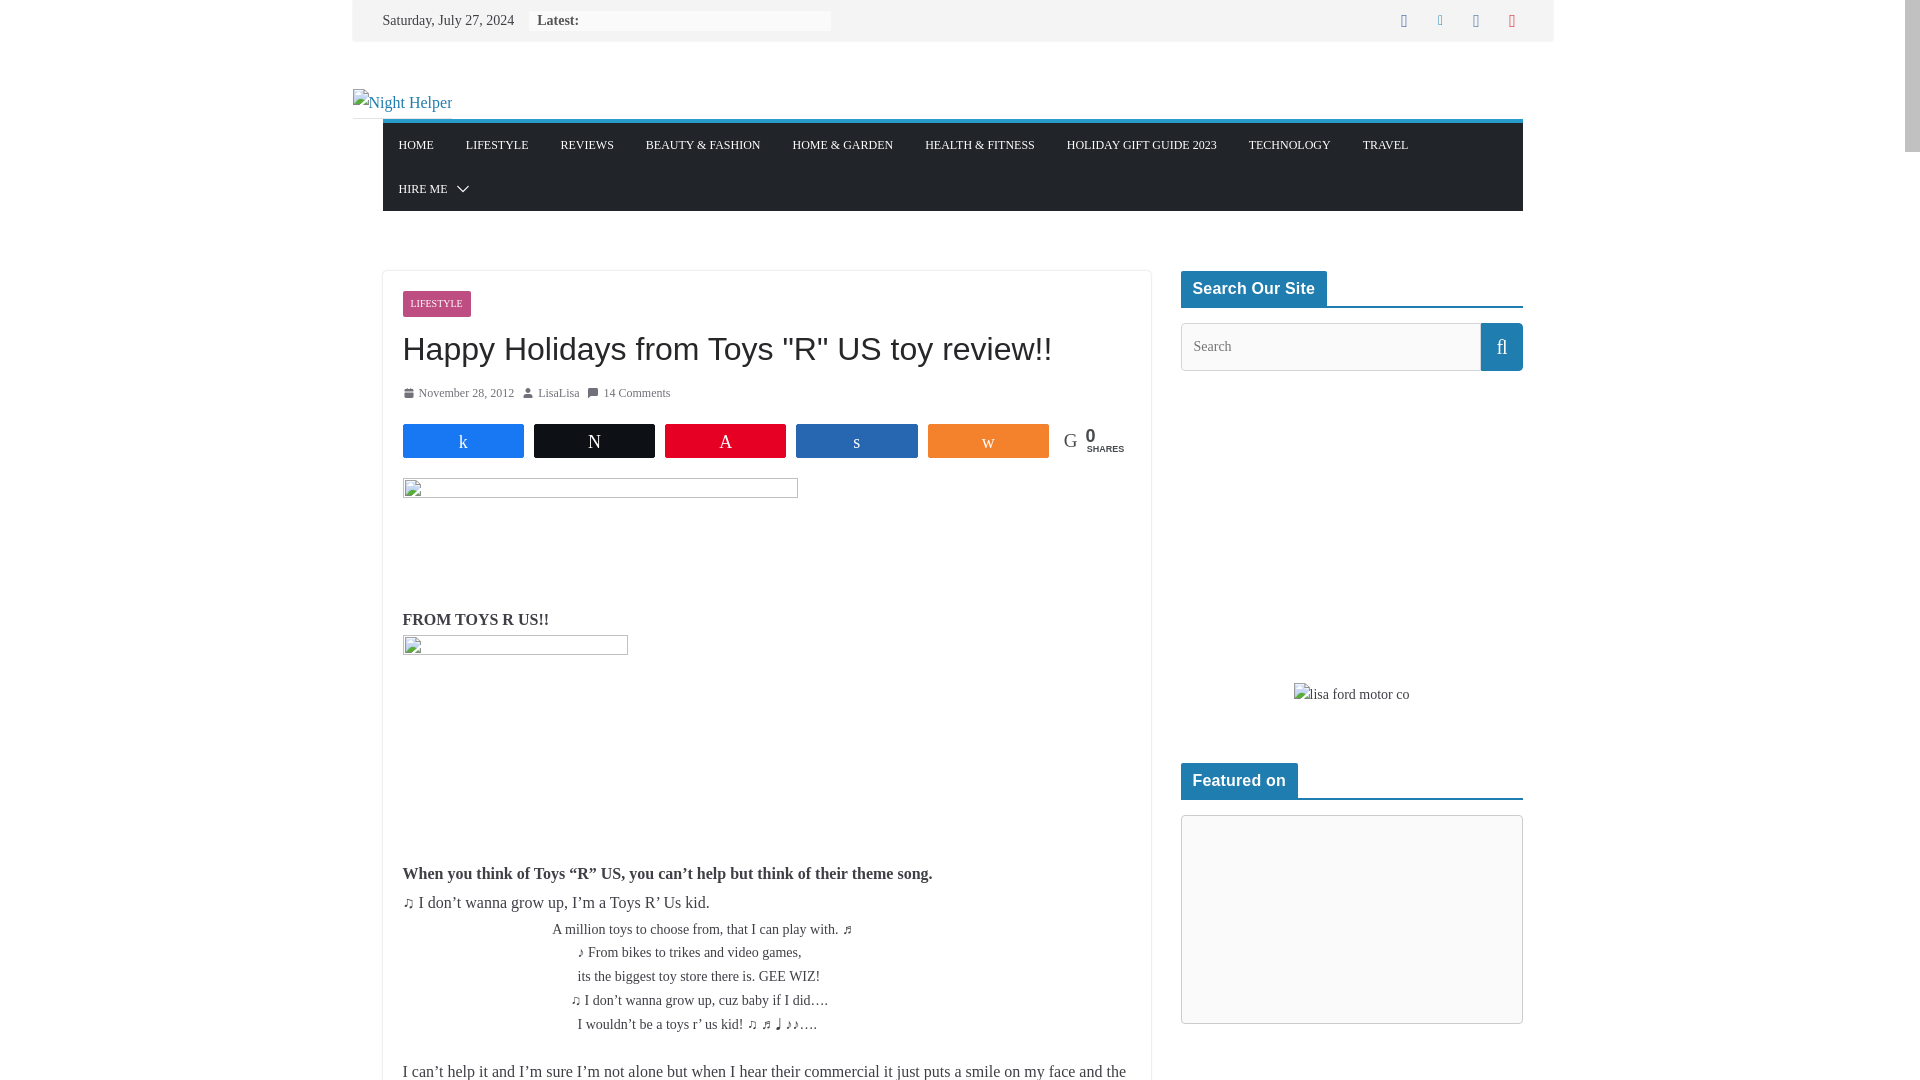 This screenshot has width=1920, height=1080. I want to click on LIFESTYLE, so click(436, 304).